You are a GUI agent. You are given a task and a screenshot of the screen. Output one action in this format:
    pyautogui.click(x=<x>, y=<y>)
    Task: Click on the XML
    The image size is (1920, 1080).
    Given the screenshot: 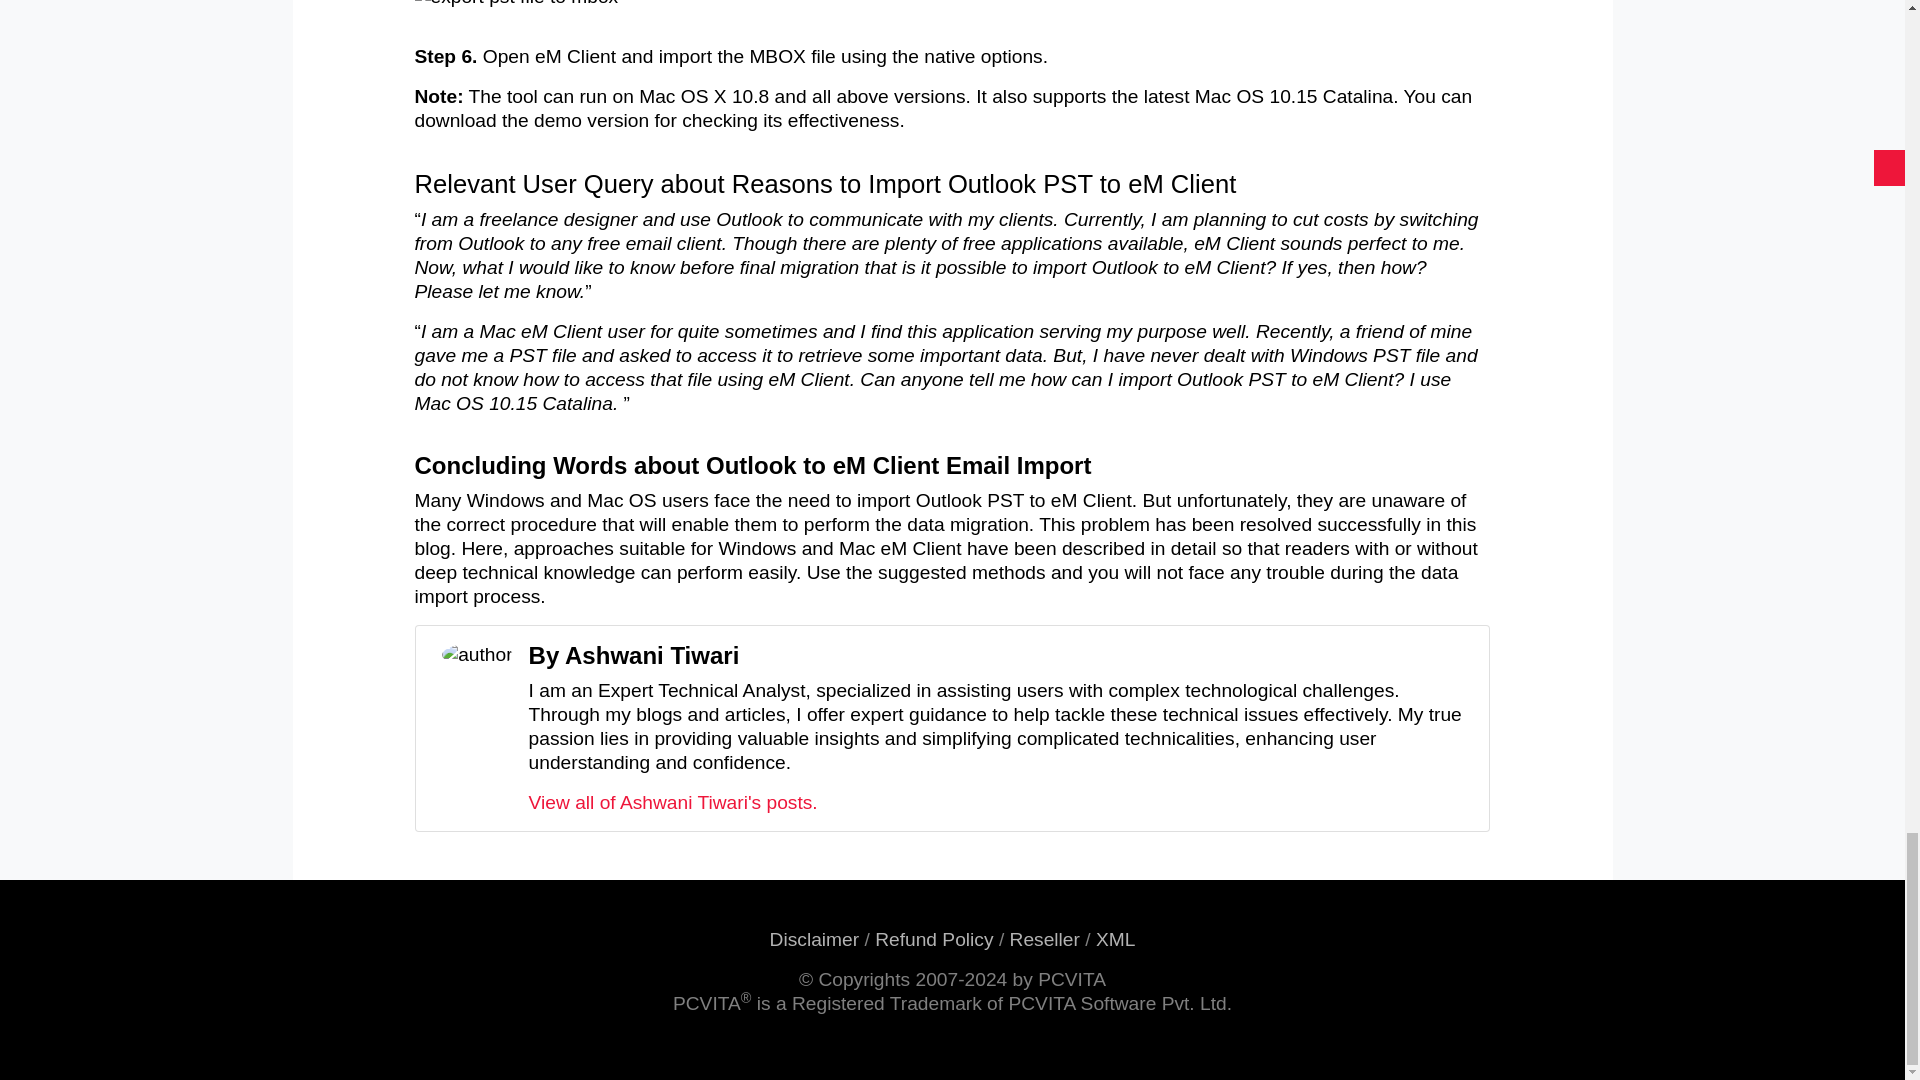 What is the action you would take?
    pyautogui.click(x=1115, y=939)
    